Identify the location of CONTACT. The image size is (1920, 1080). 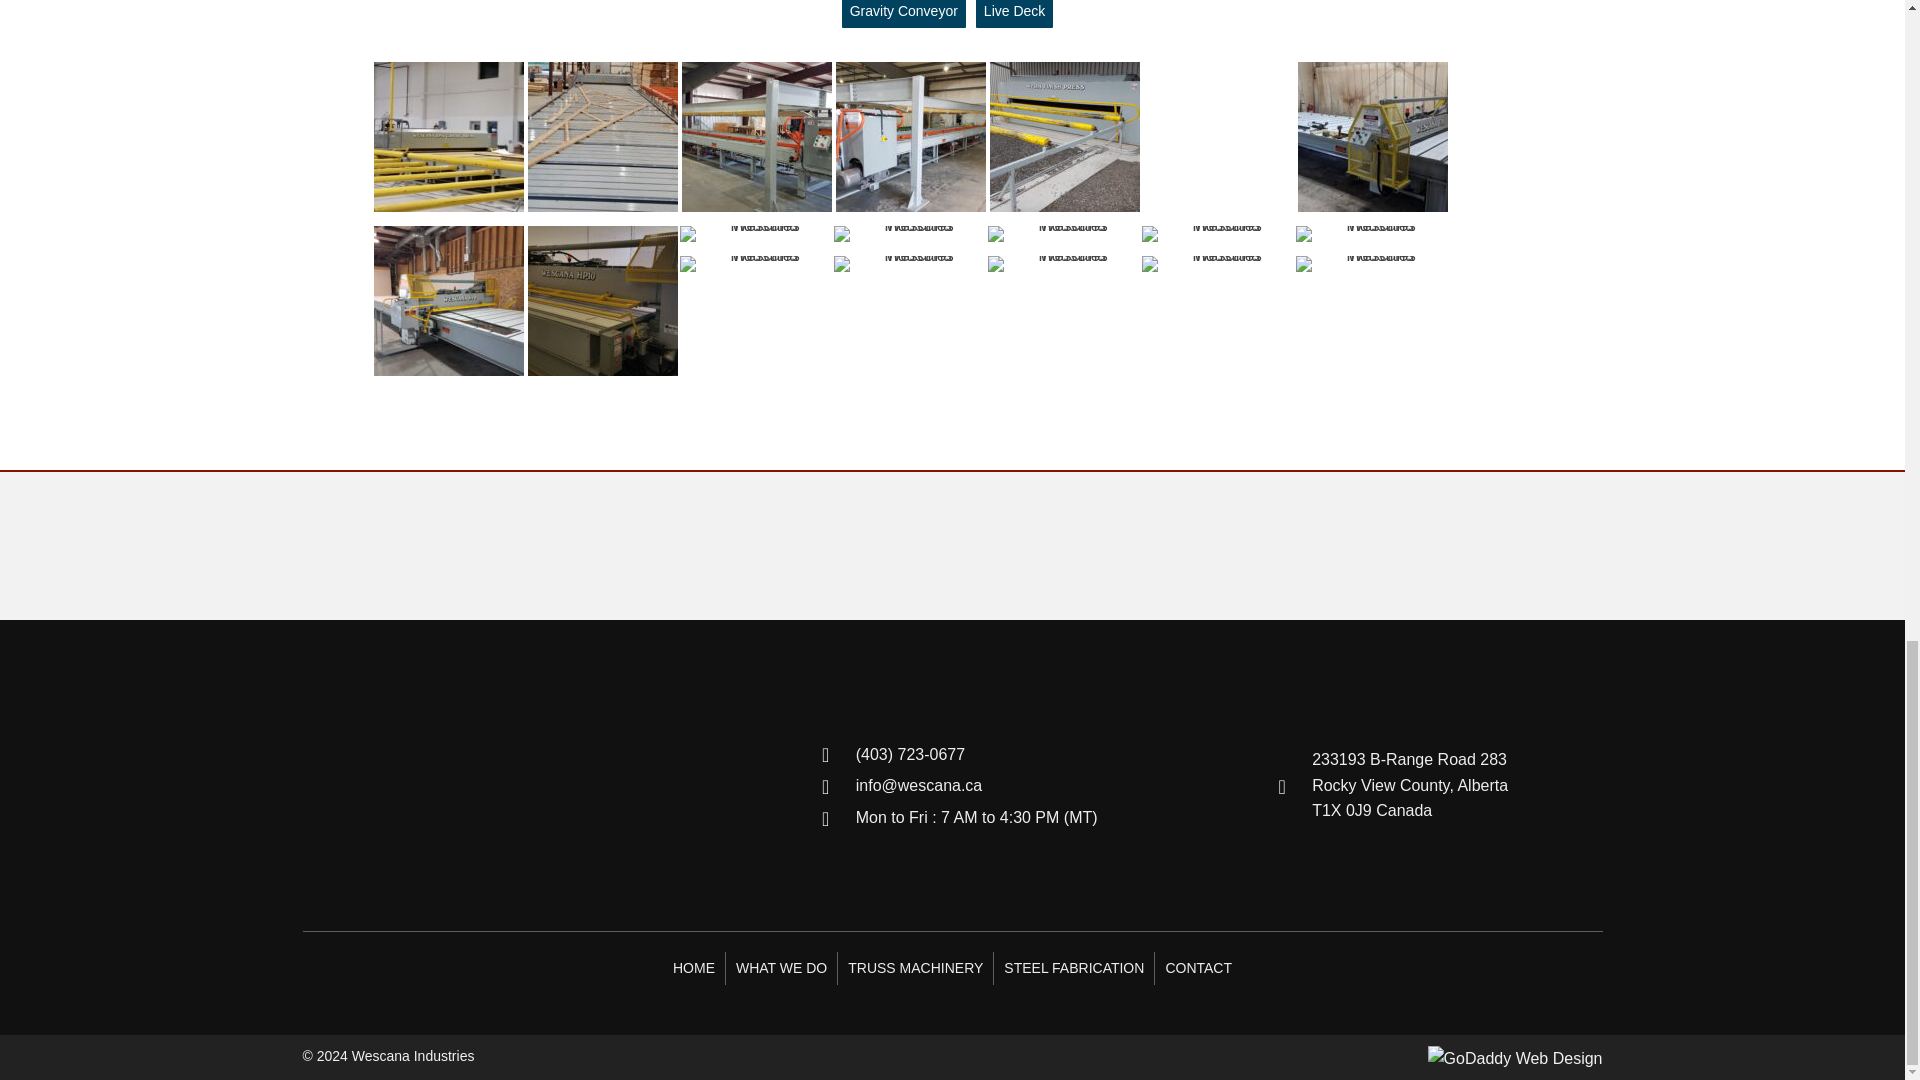
(1198, 967).